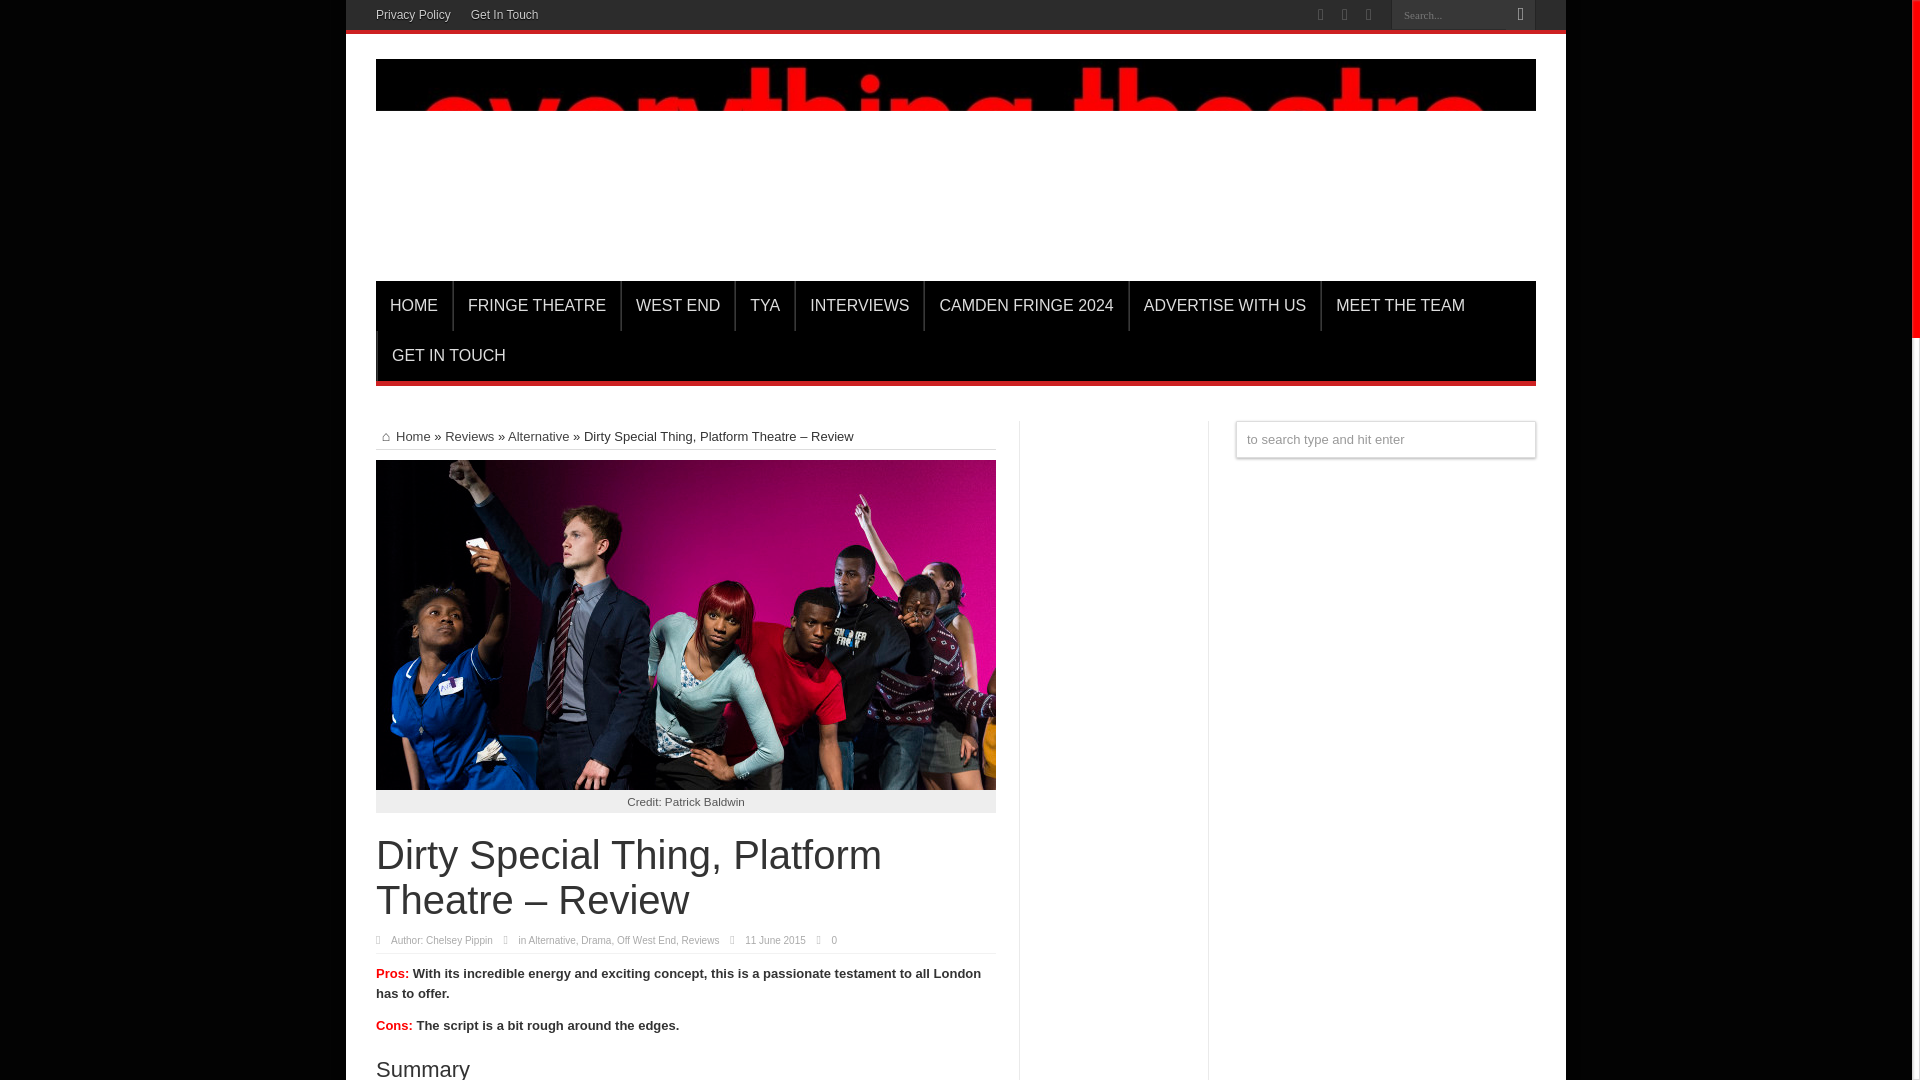 The height and width of the screenshot is (1080, 1920). I want to click on INTERVIEWS, so click(858, 305).